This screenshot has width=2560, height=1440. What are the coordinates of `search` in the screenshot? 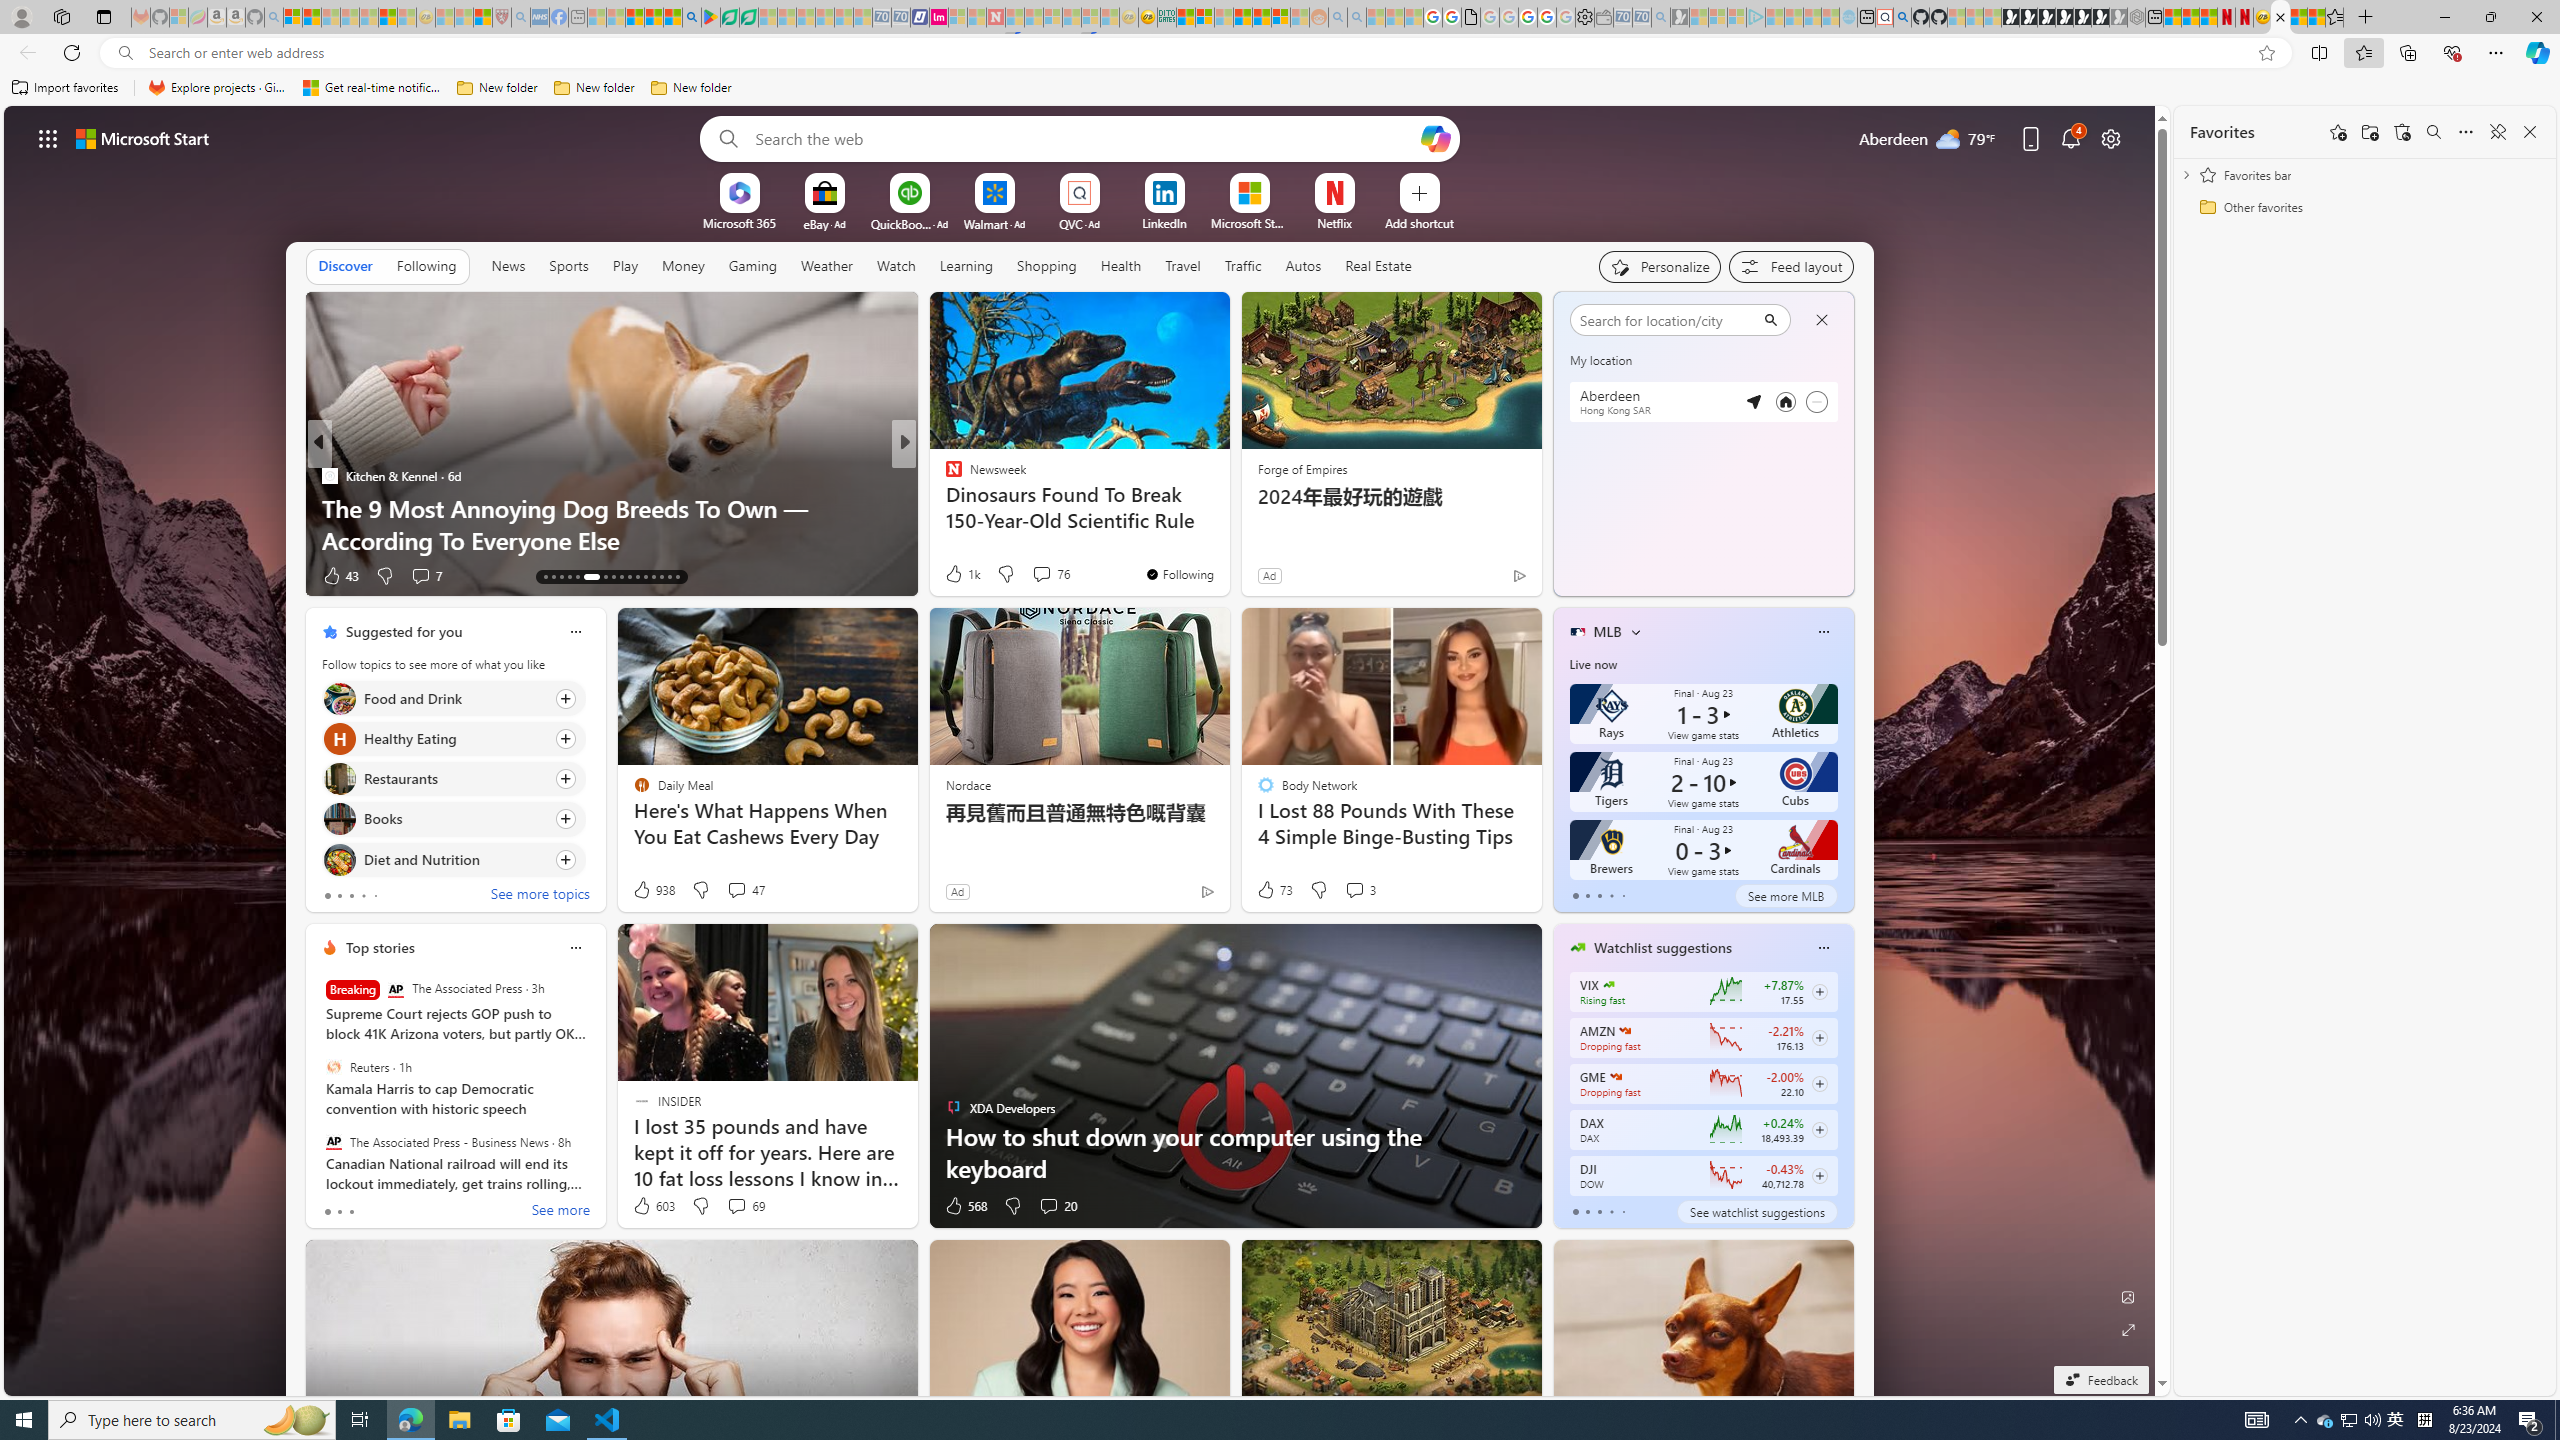 It's located at (1666, 319).